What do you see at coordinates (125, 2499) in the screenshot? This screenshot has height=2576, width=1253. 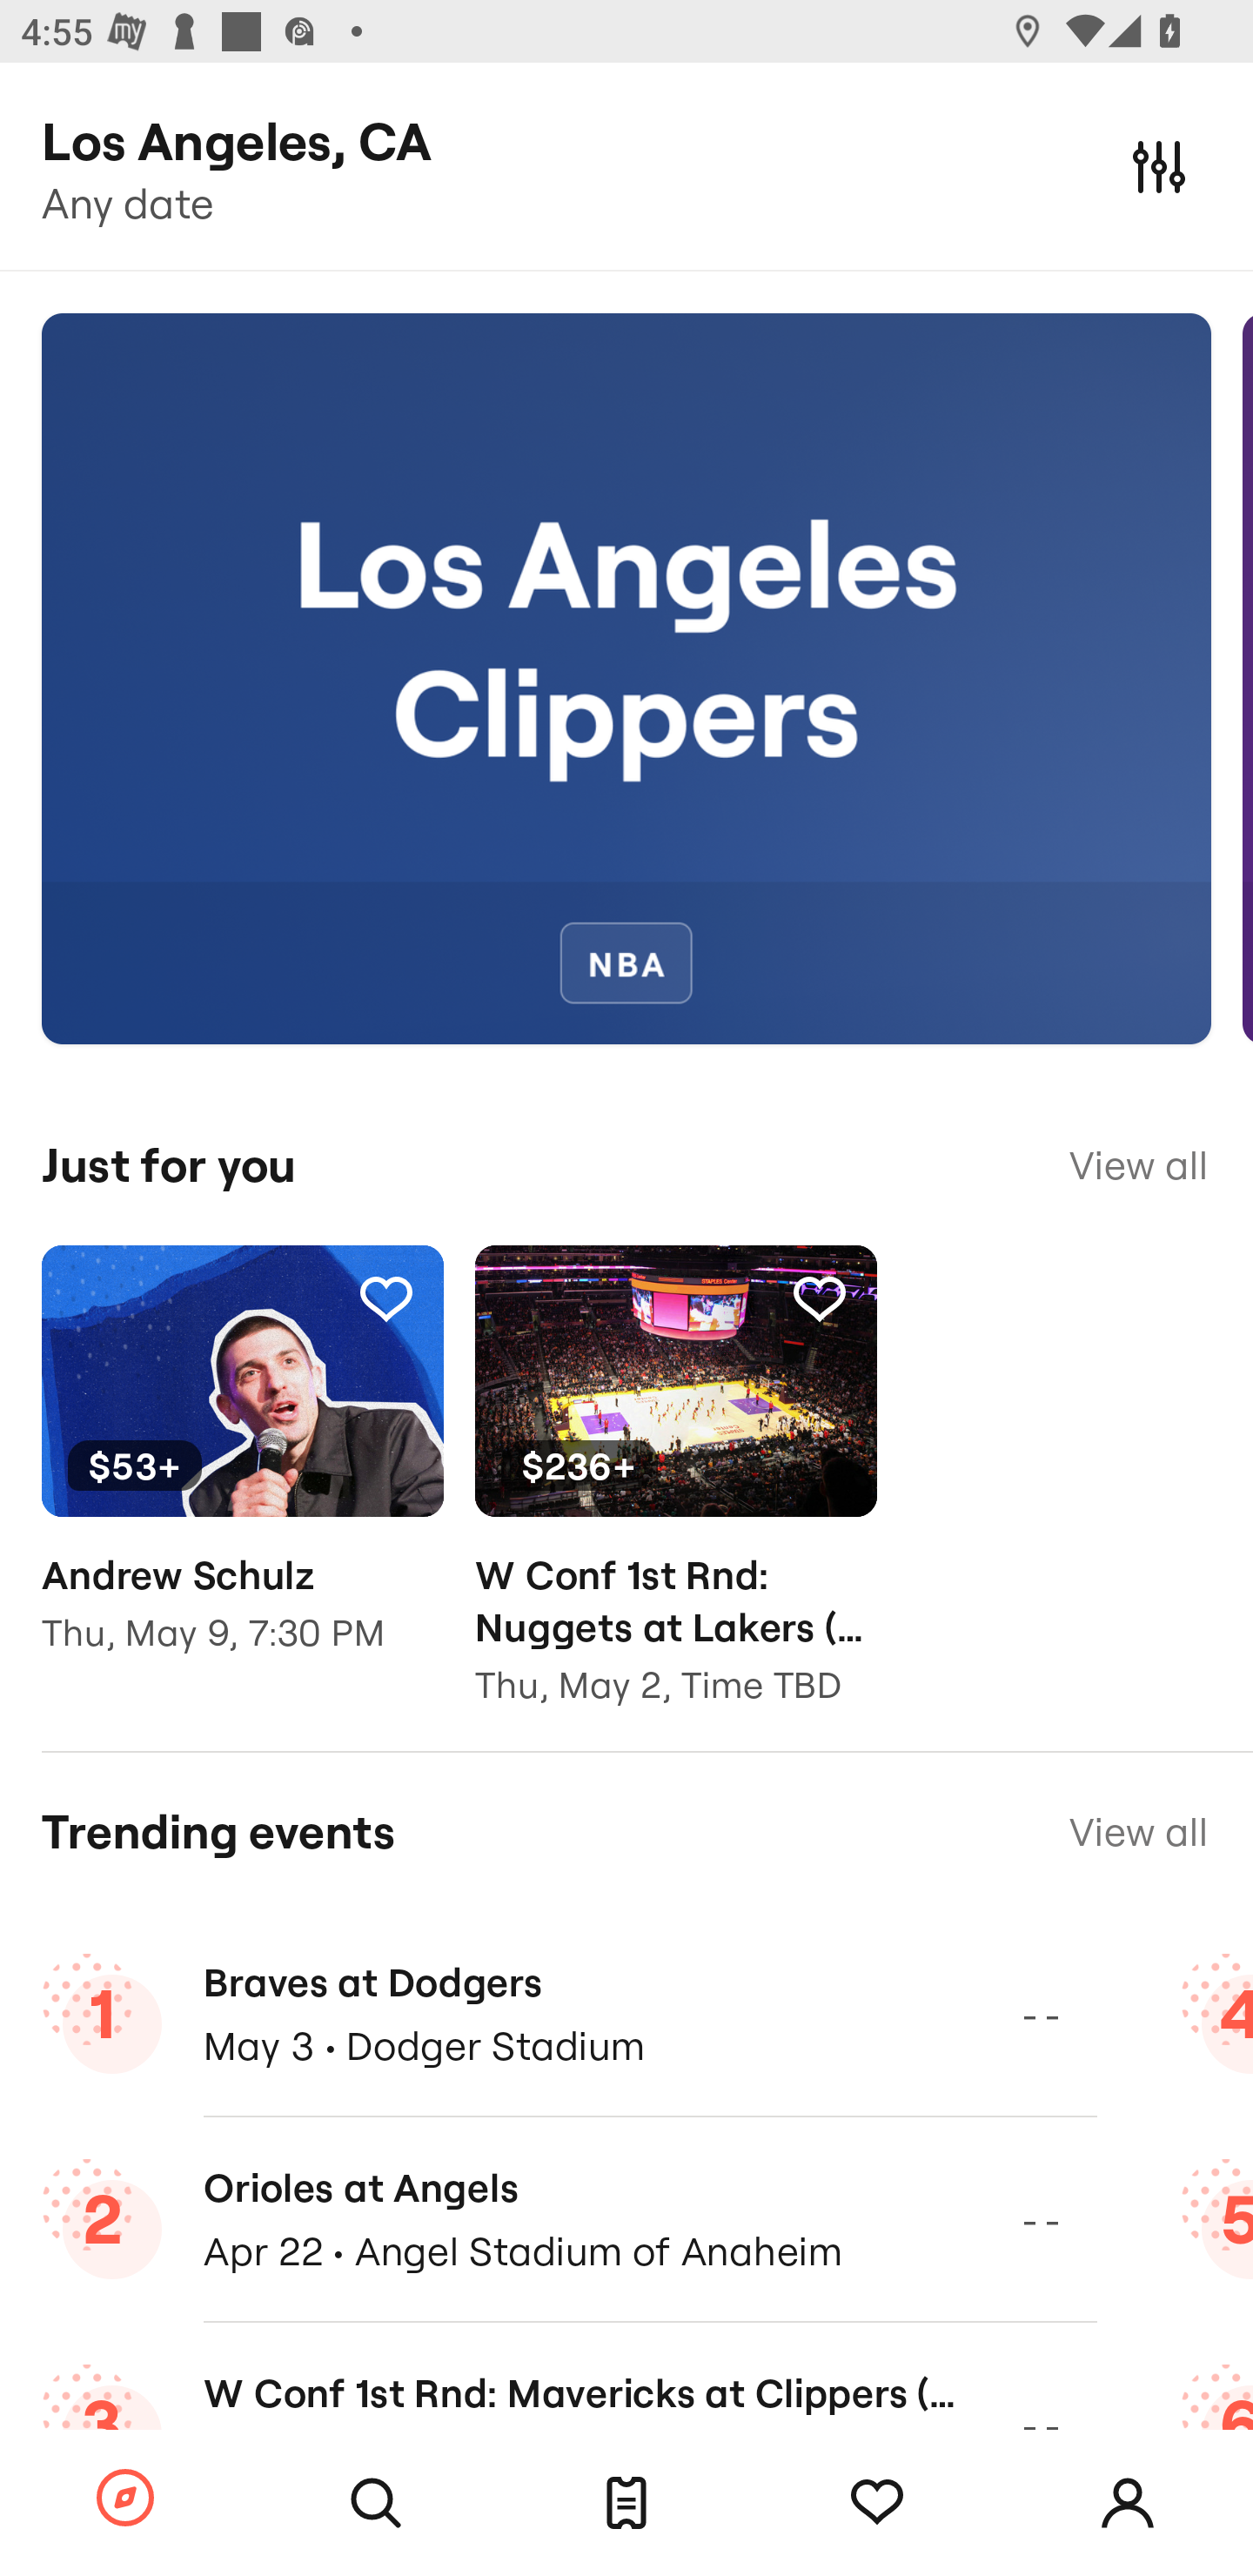 I see `Browse` at bounding box center [125, 2499].